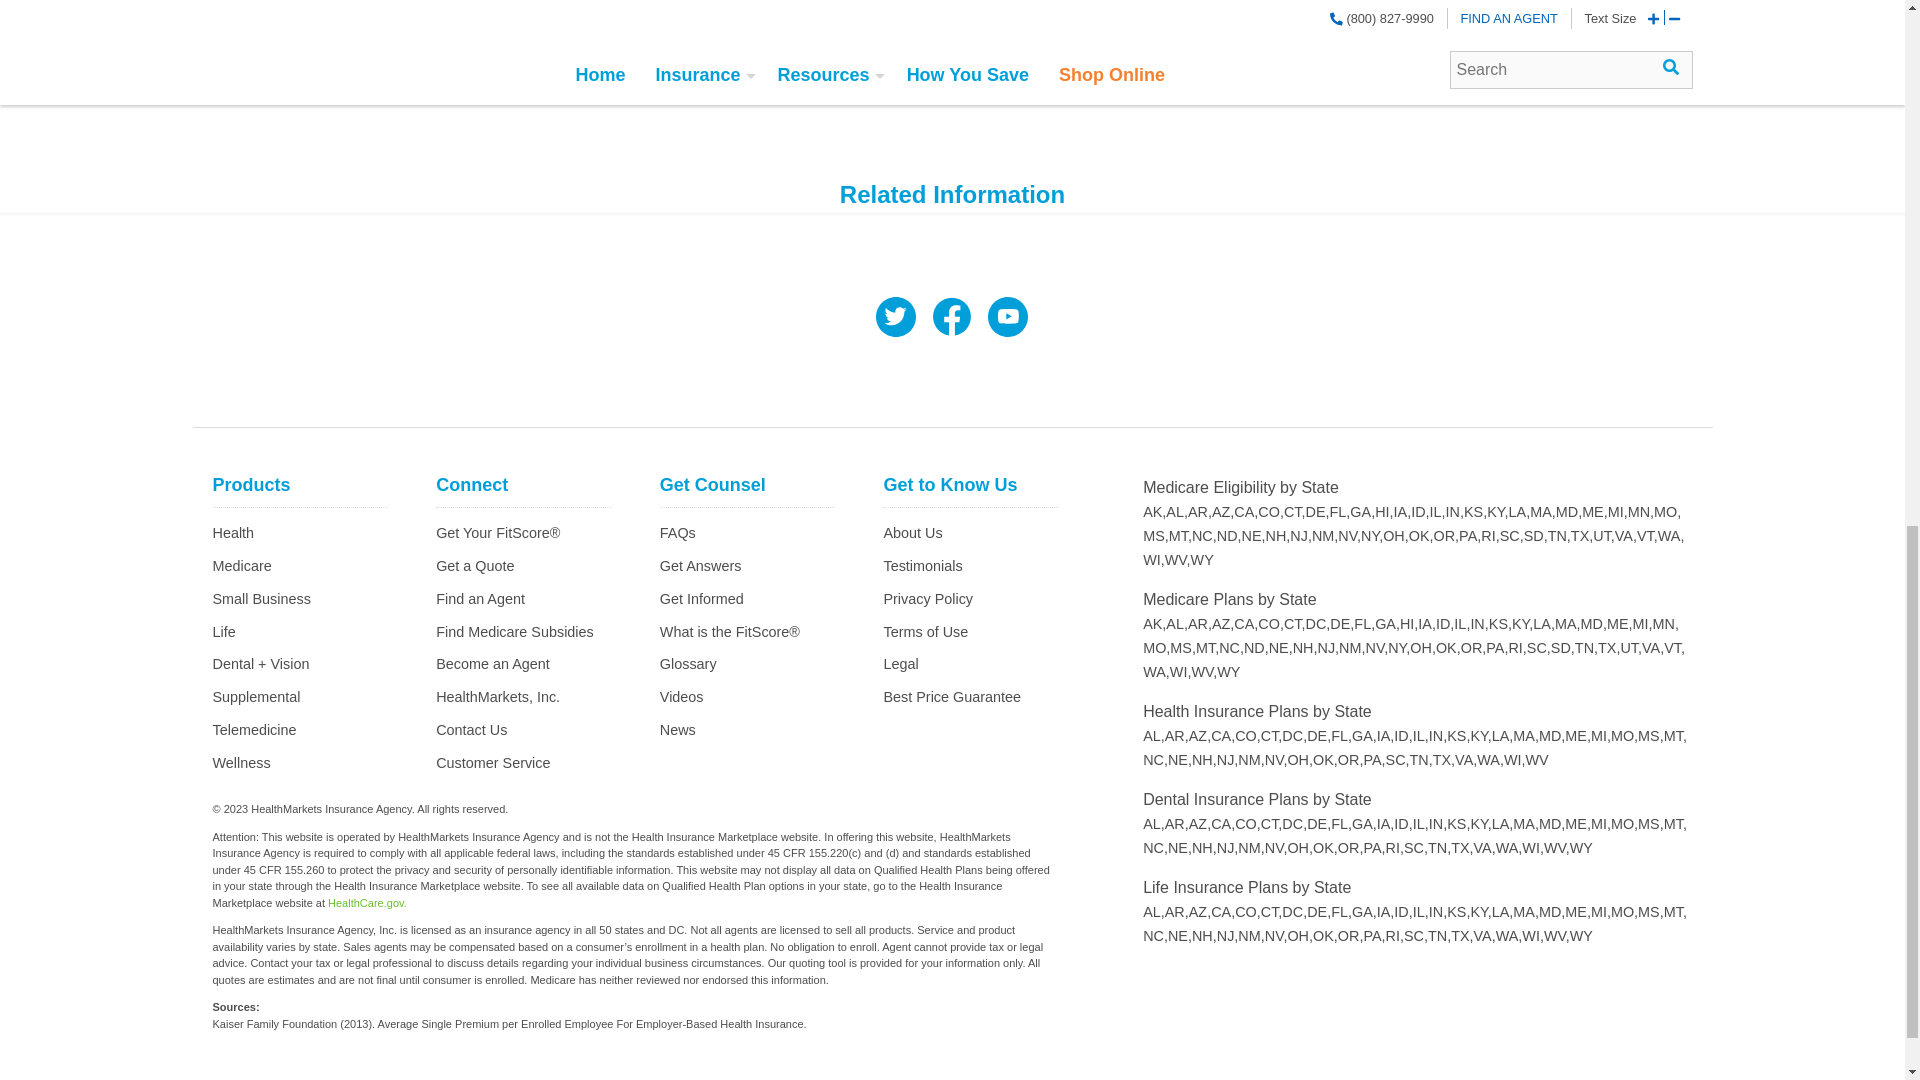  I want to click on Medicare Eligibility in Arkansas, so click(1200, 512).